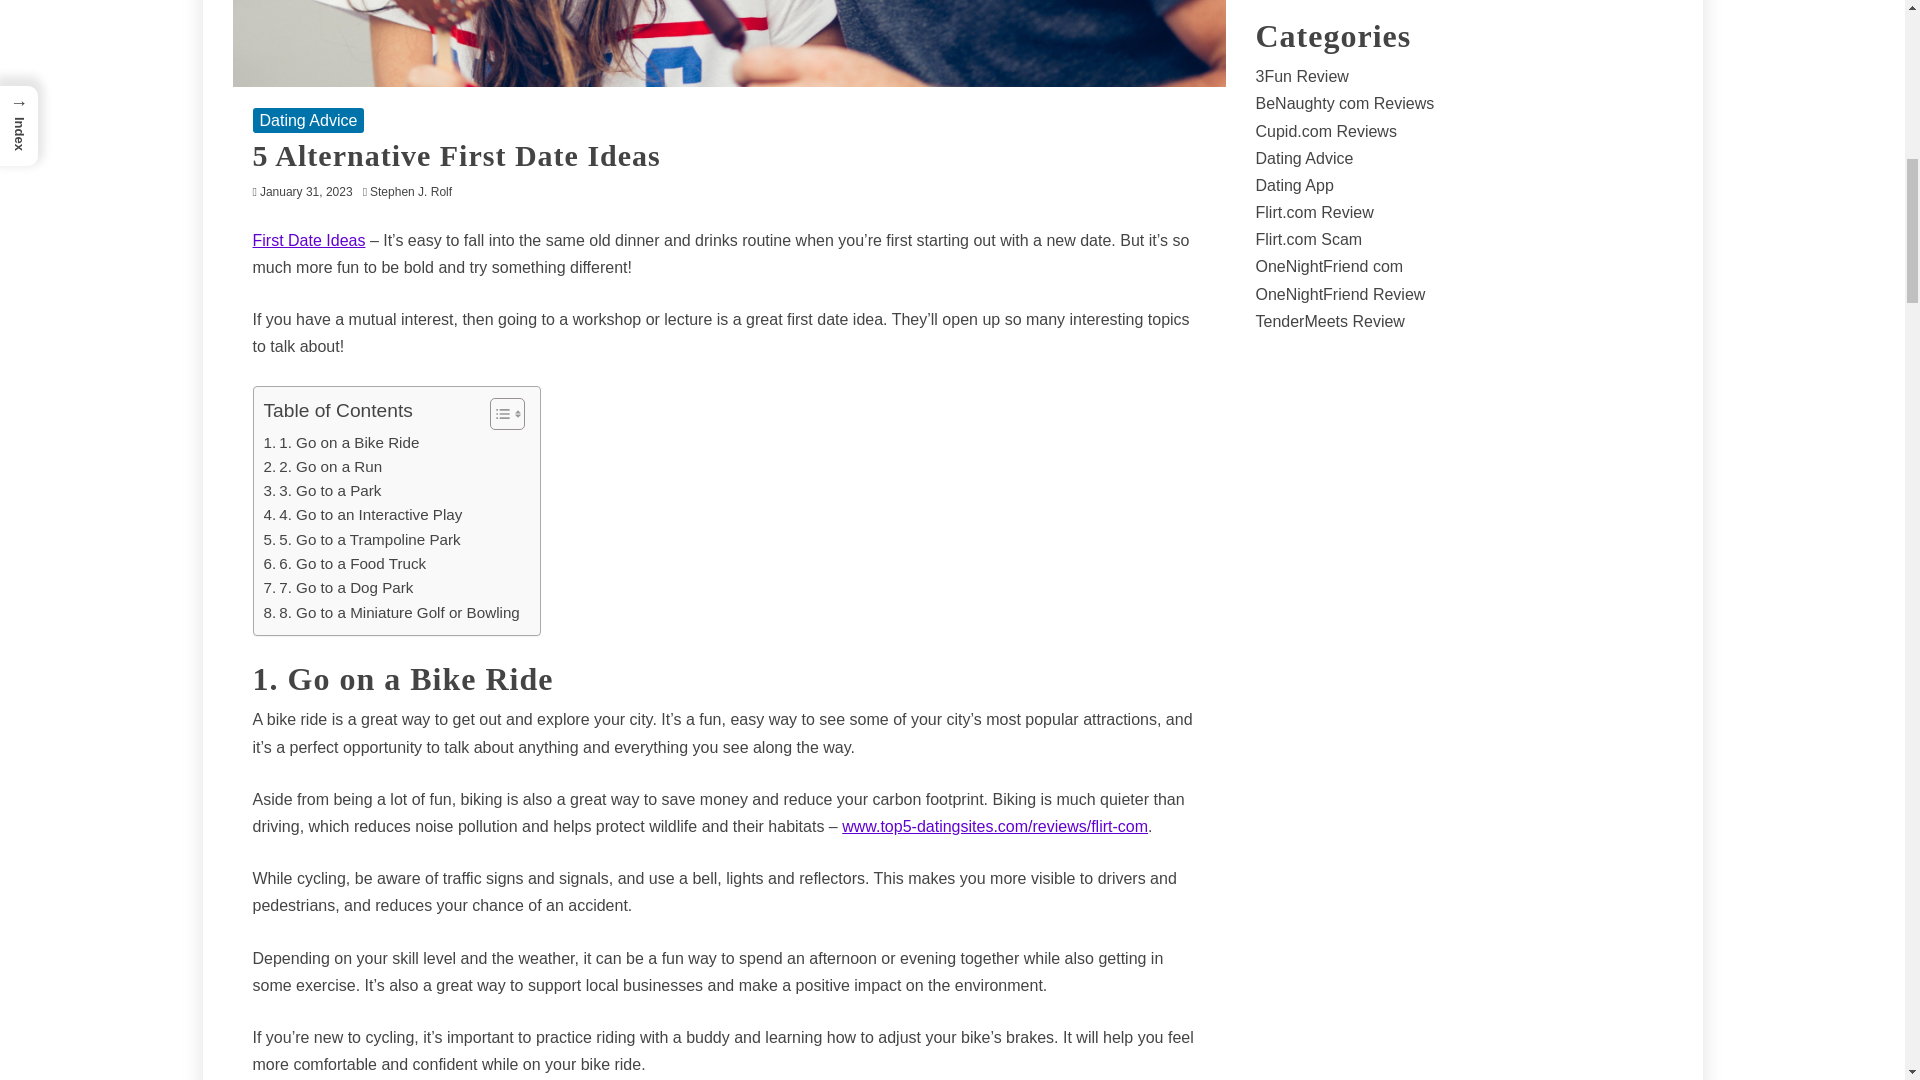  What do you see at coordinates (306, 191) in the screenshot?
I see `January 31, 2023` at bounding box center [306, 191].